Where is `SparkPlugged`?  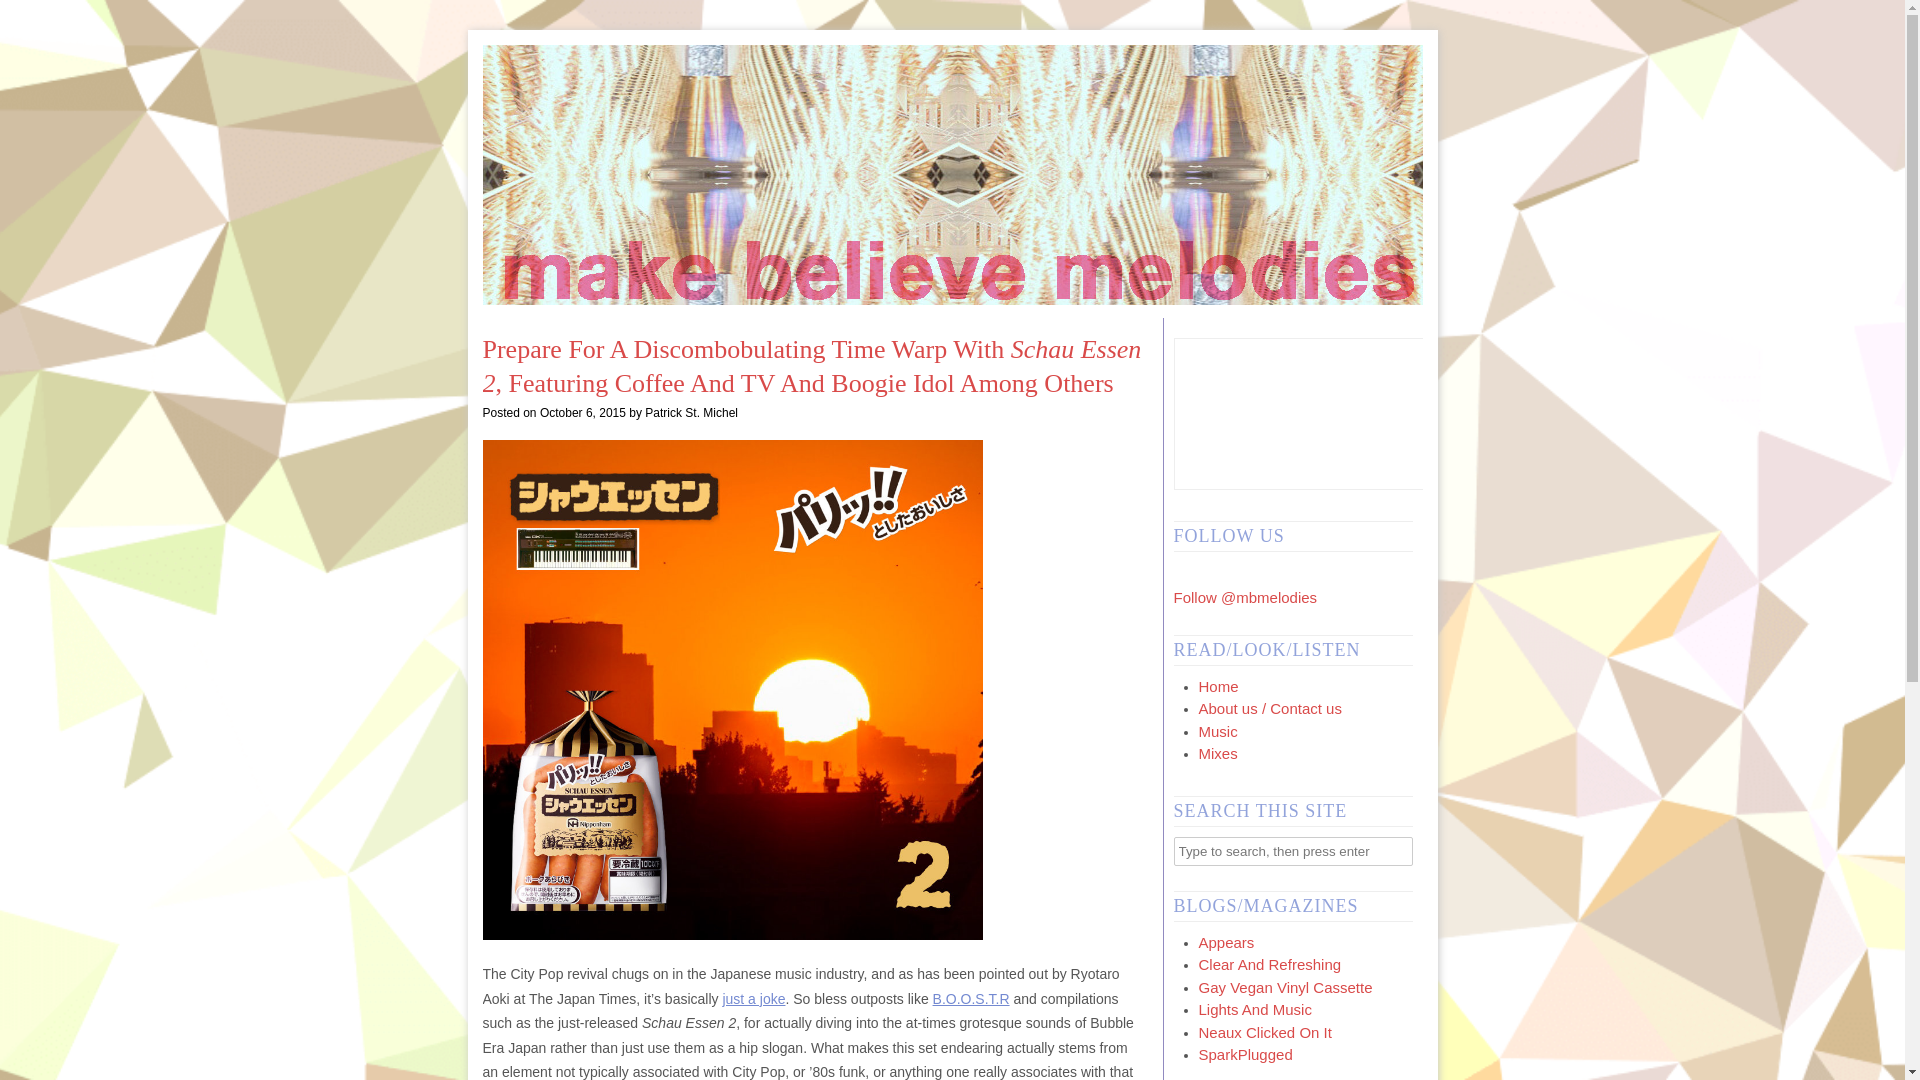 SparkPlugged is located at coordinates (1245, 1054).